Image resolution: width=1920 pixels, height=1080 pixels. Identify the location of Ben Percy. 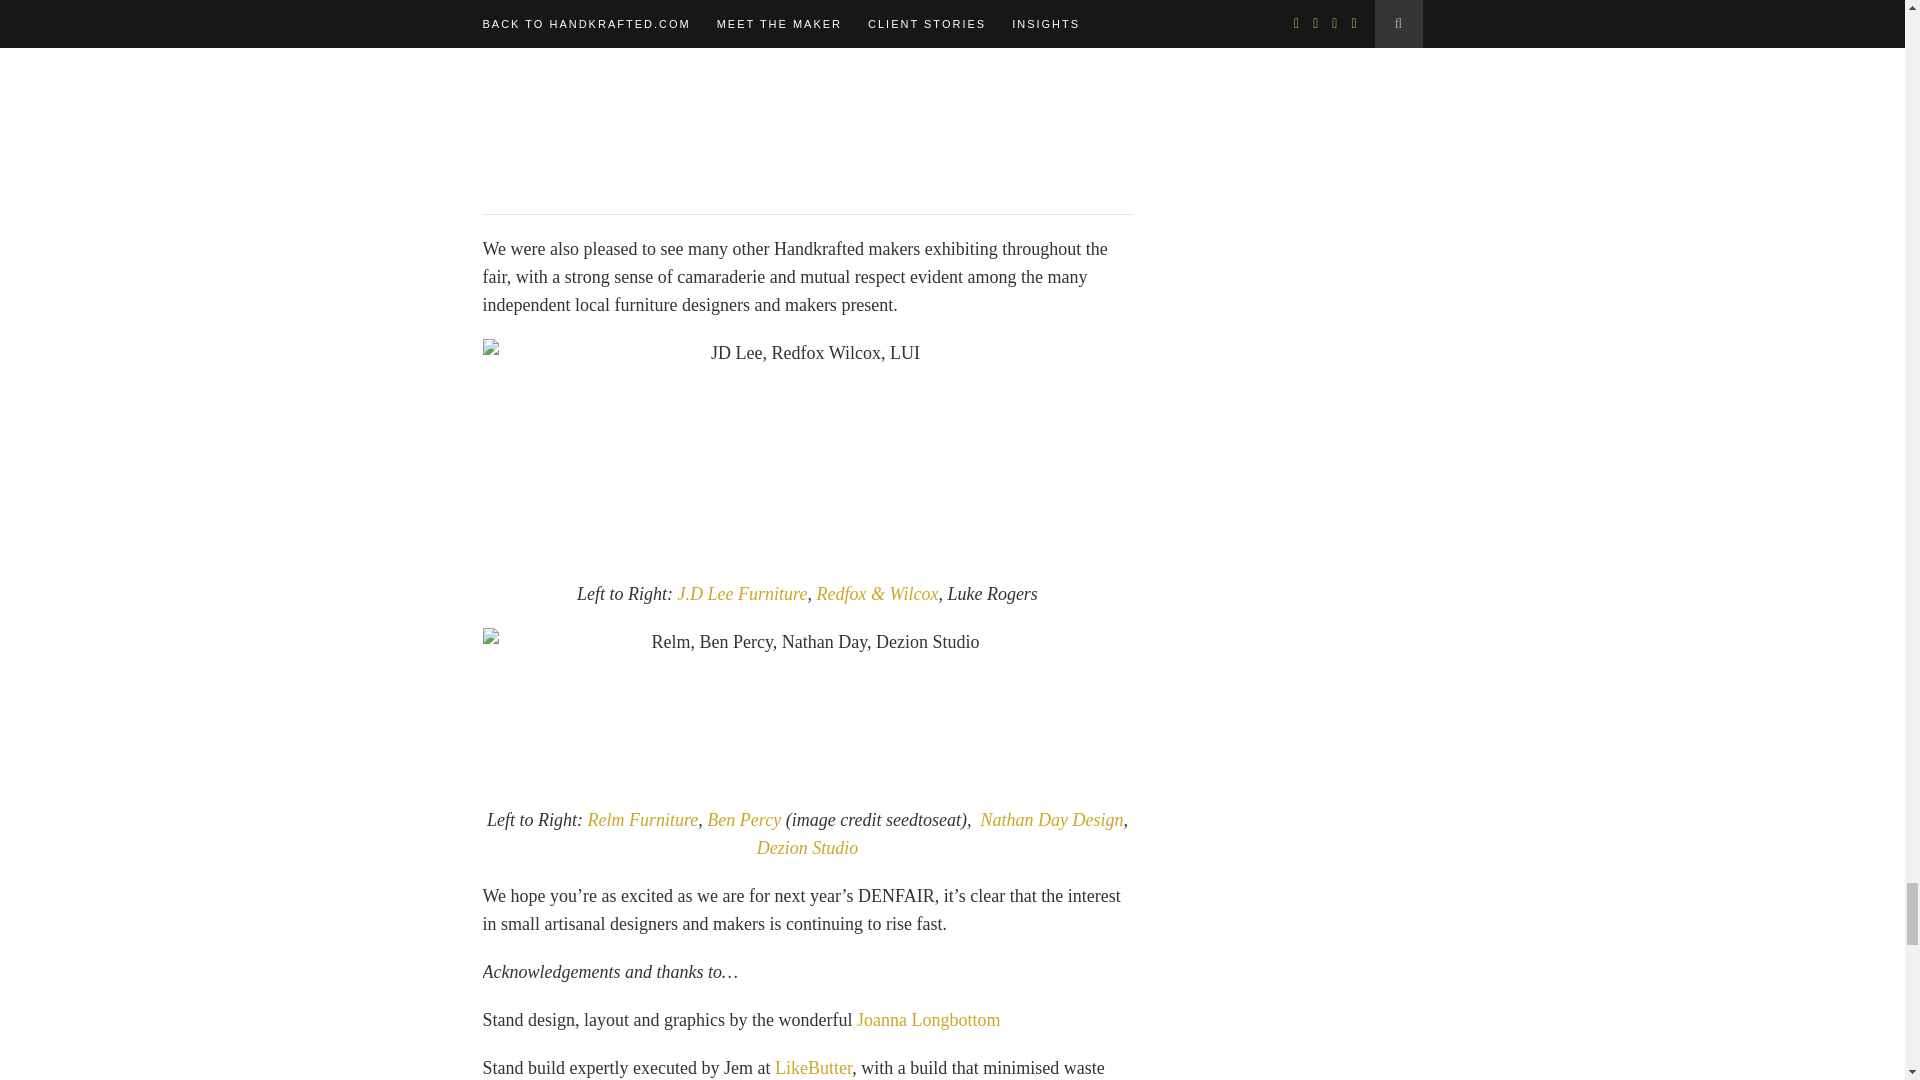
(744, 820).